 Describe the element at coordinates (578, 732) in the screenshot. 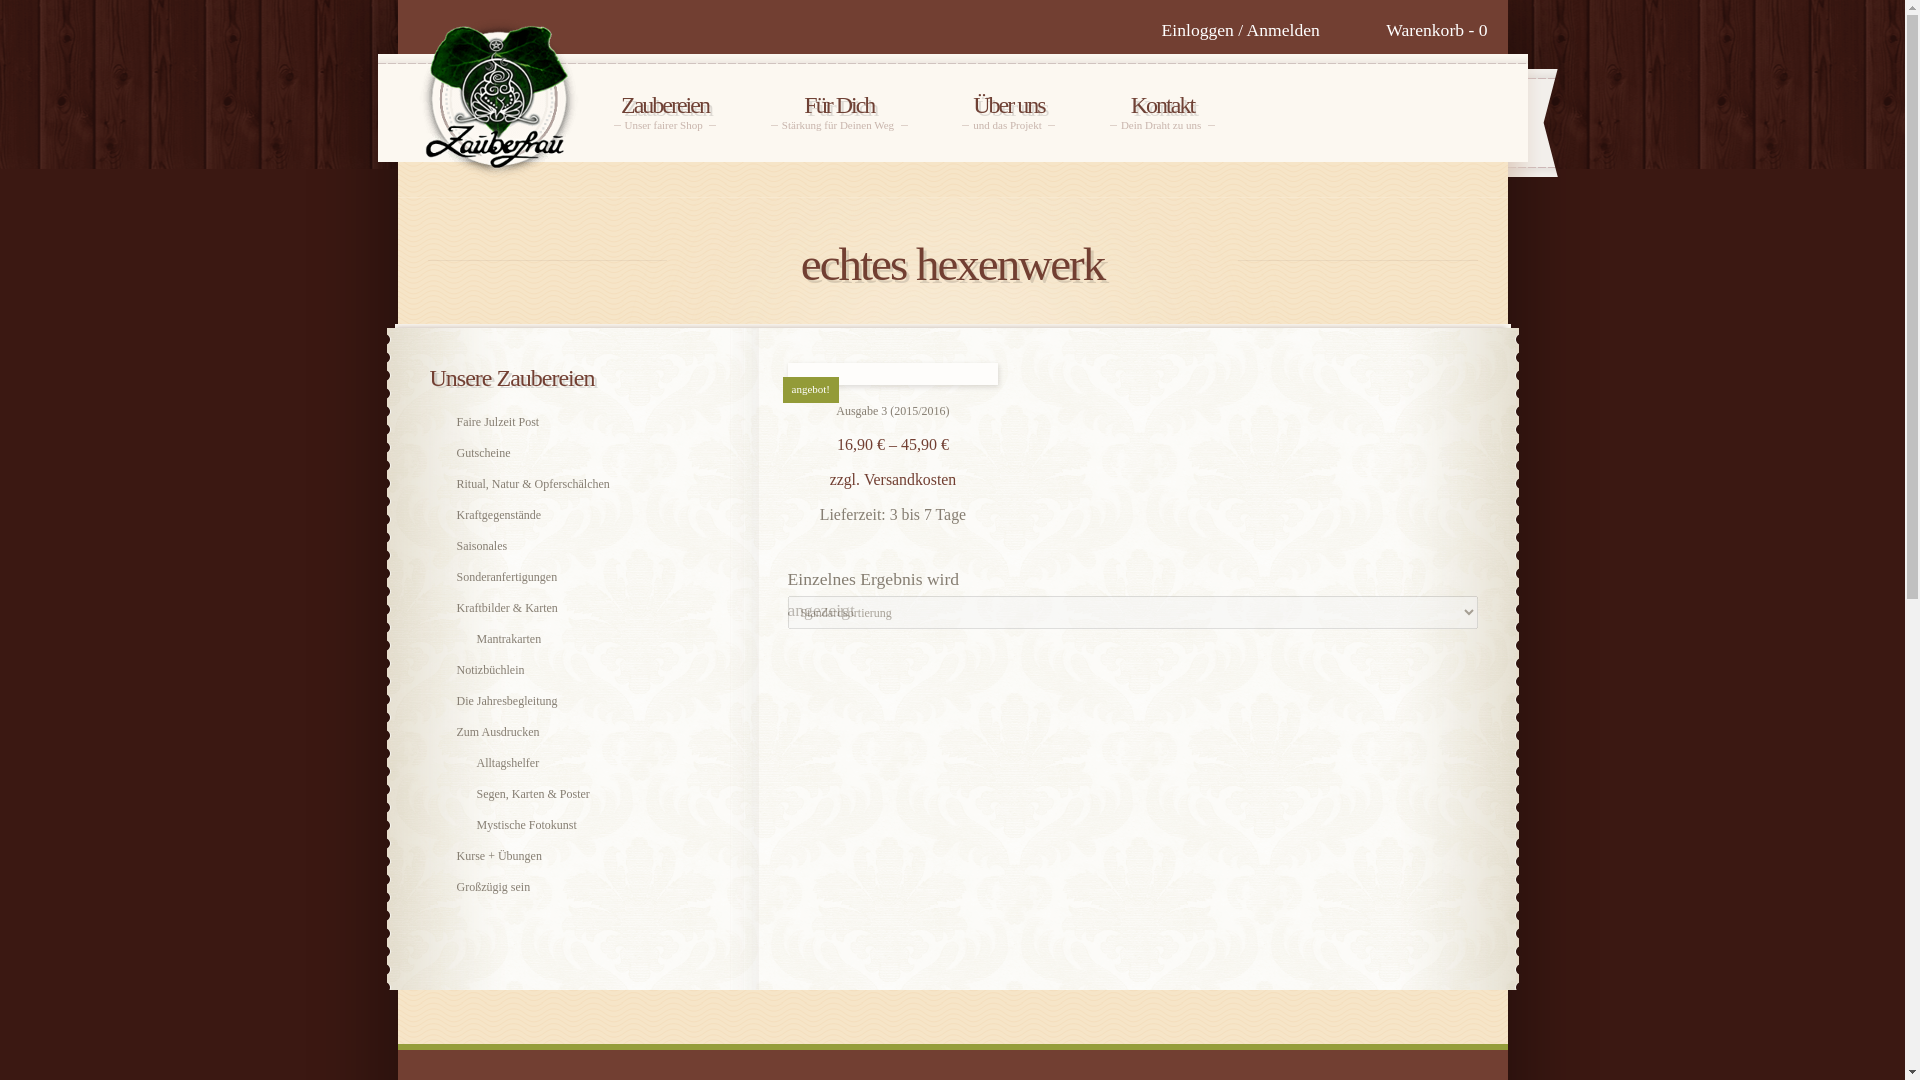

I see `angebot!` at that location.